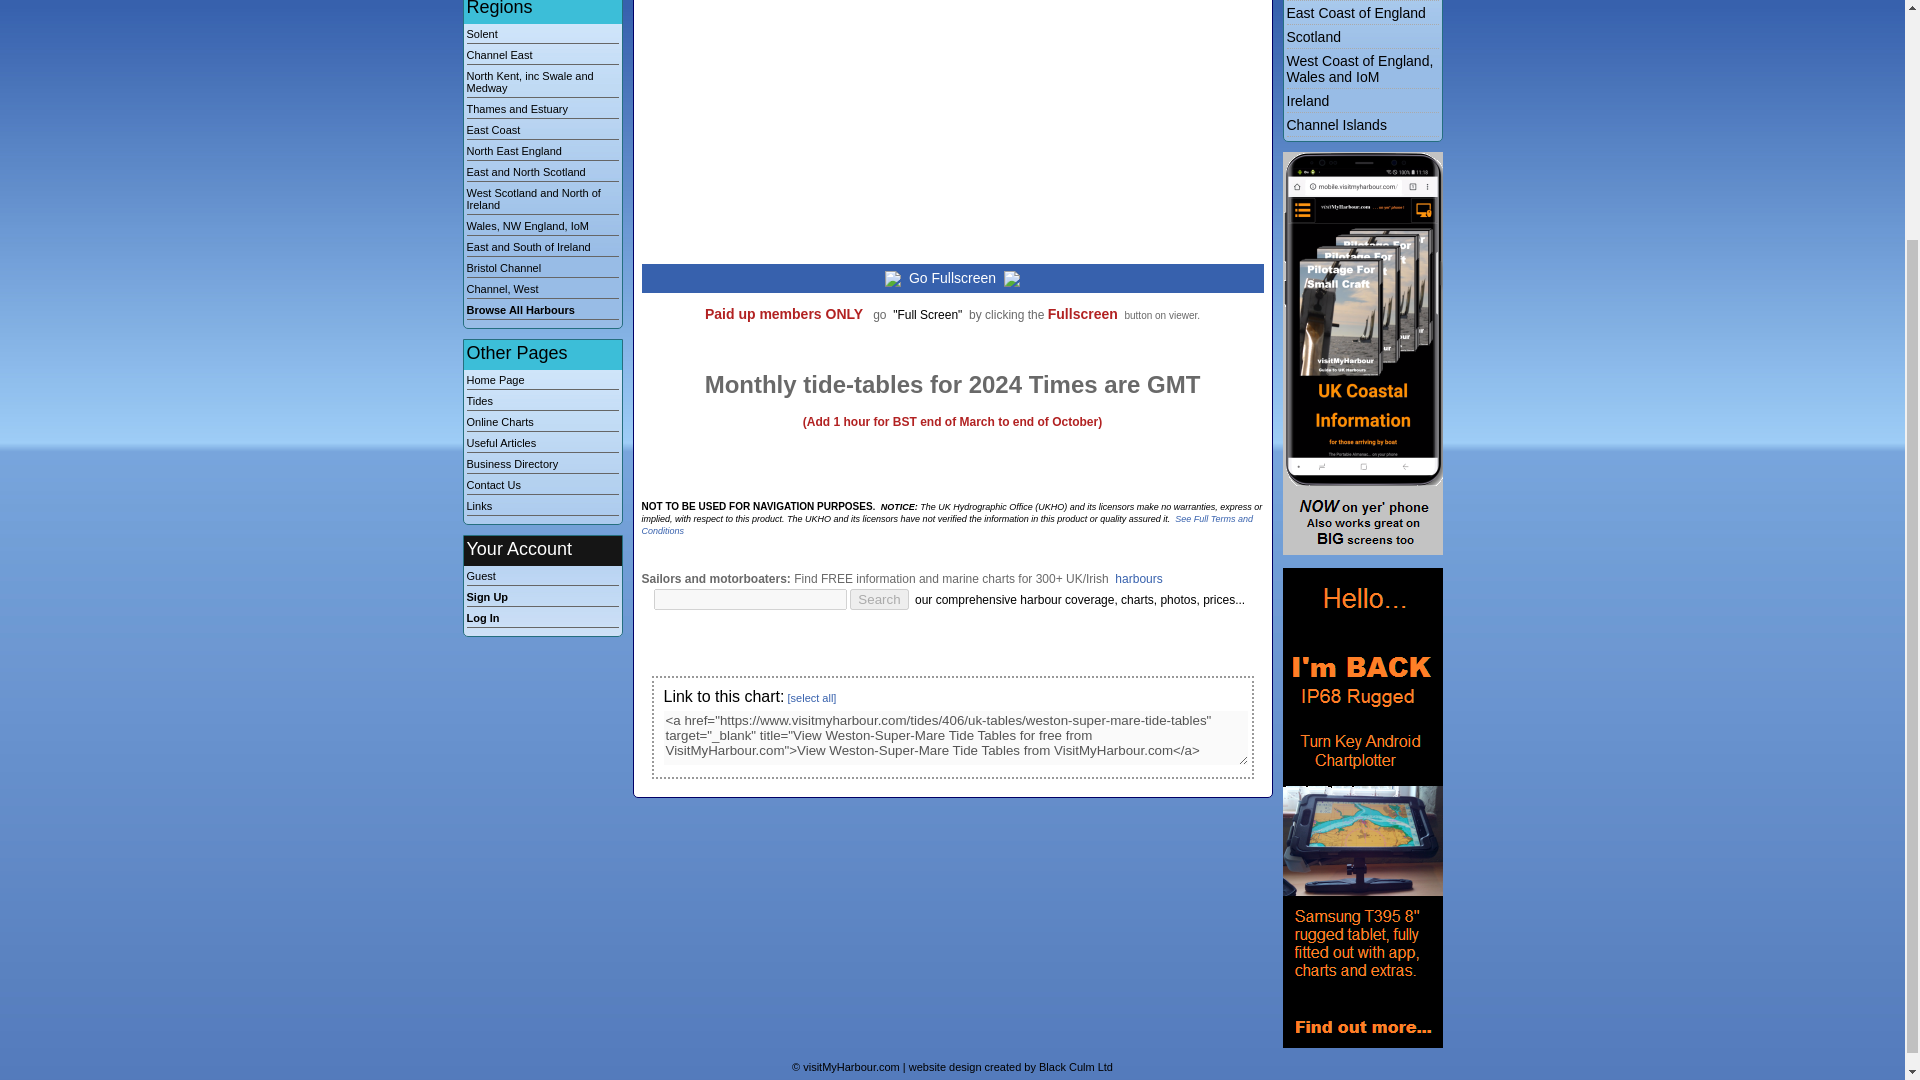 This screenshot has height=1080, width=1920. Describe the element at coordinates (542, 84) in the screenshot. I see `North Kent, inc Swale and Medway` at that location.